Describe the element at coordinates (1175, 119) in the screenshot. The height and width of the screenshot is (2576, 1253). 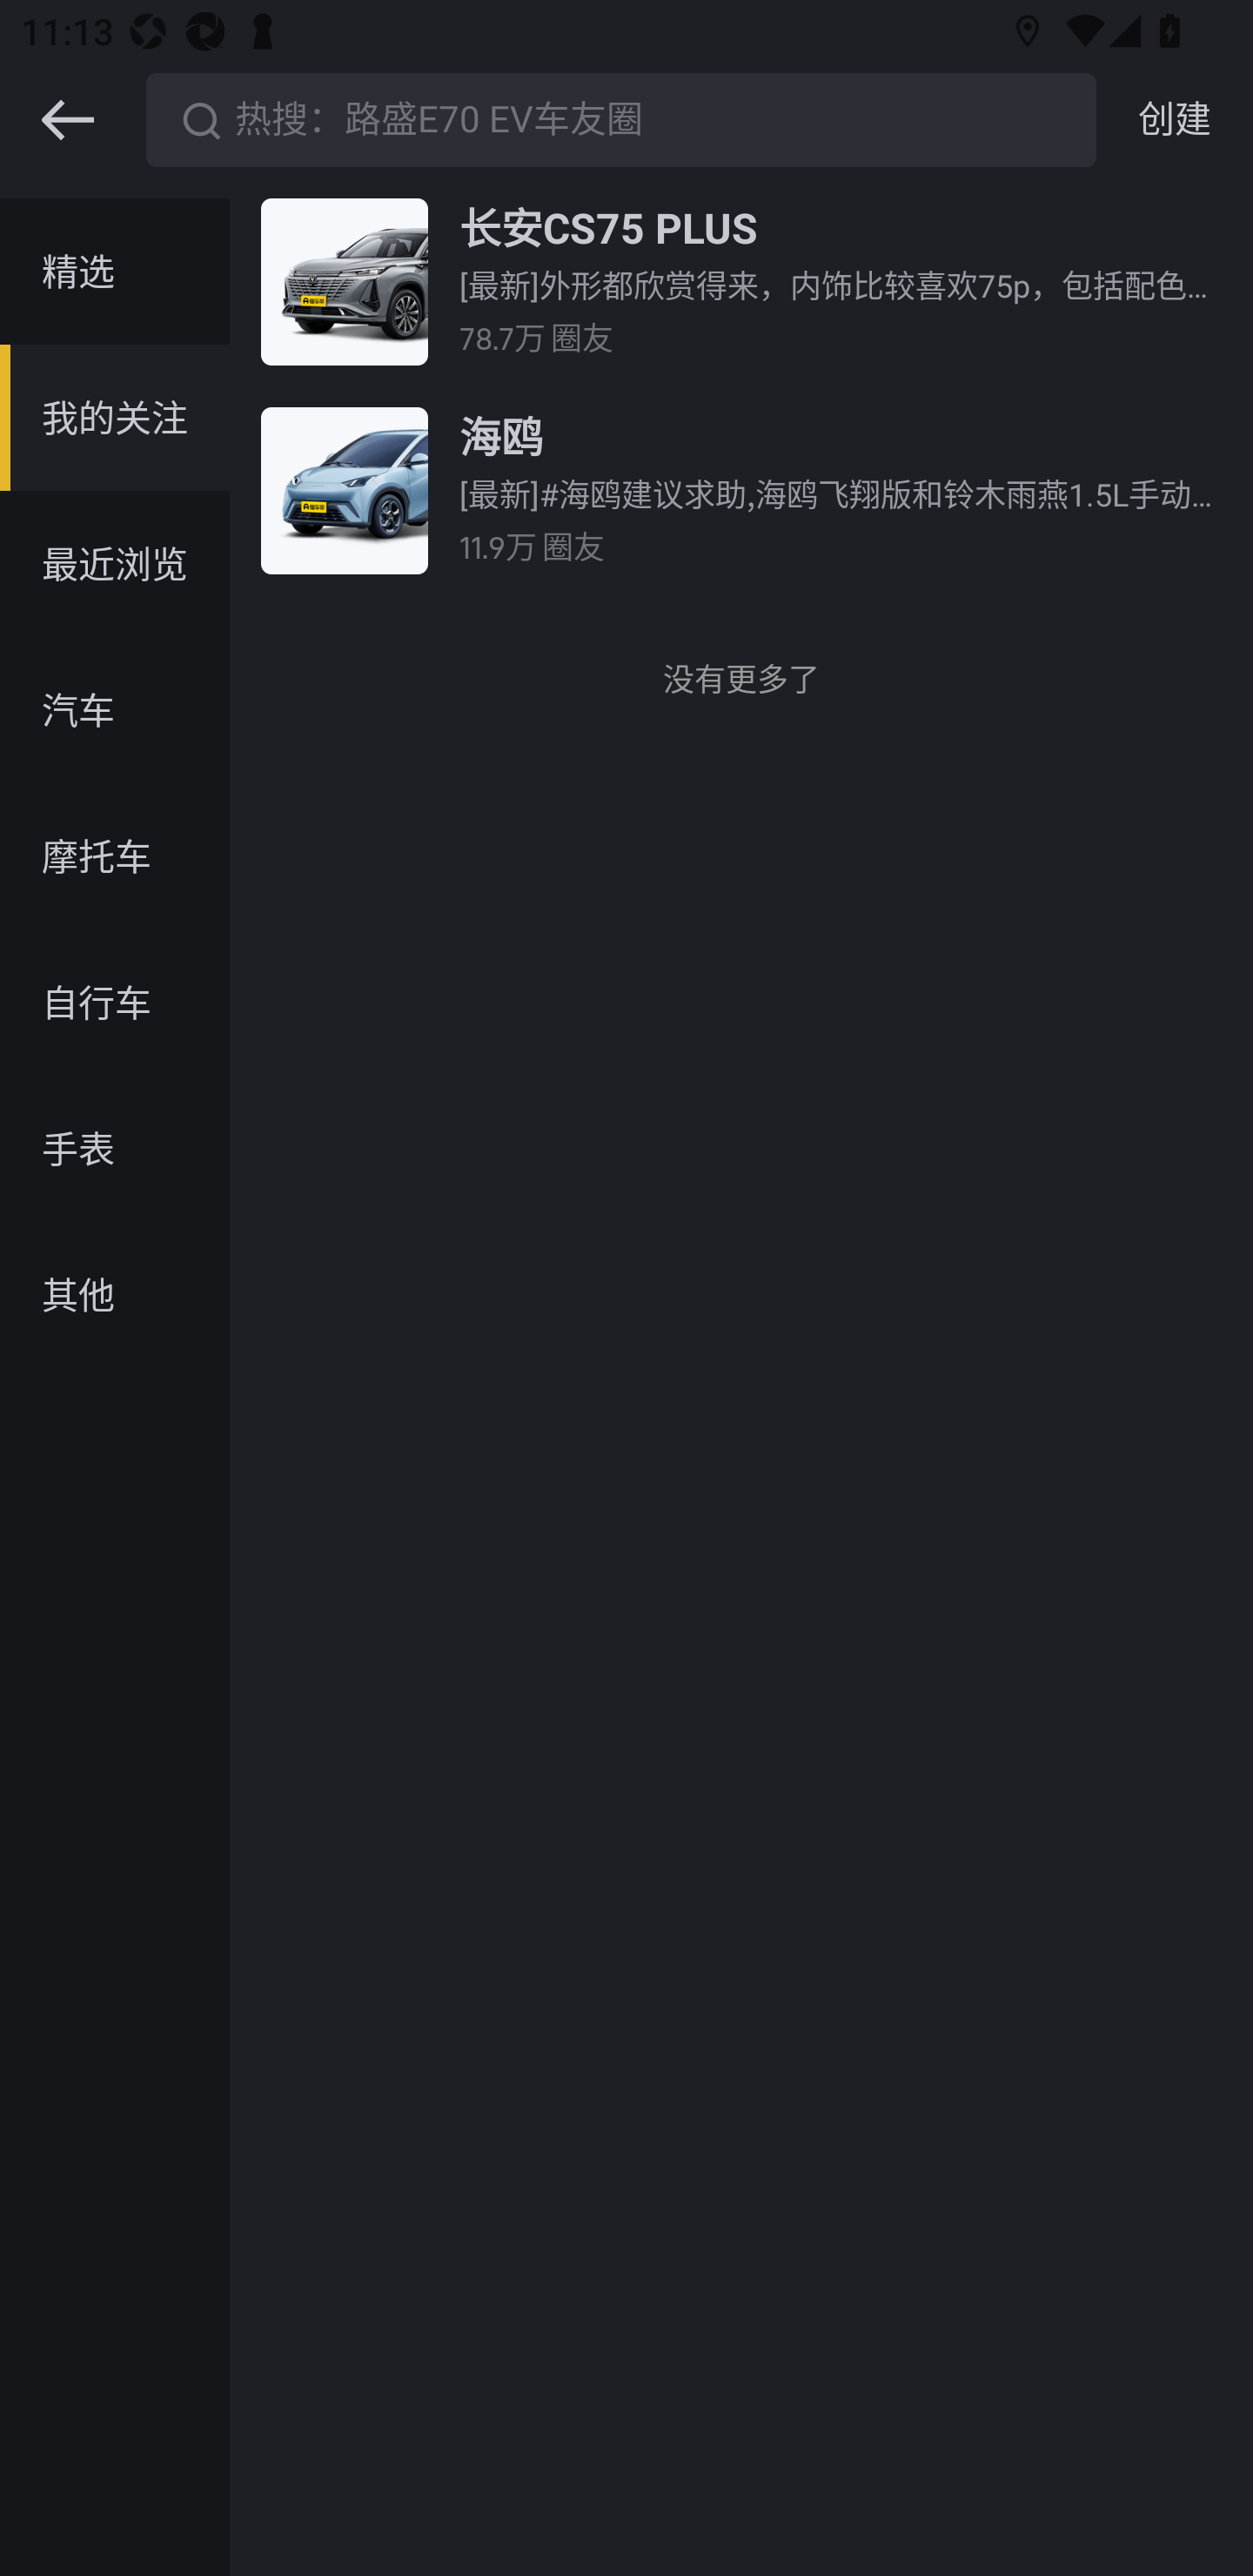
I see `创建` at that location.